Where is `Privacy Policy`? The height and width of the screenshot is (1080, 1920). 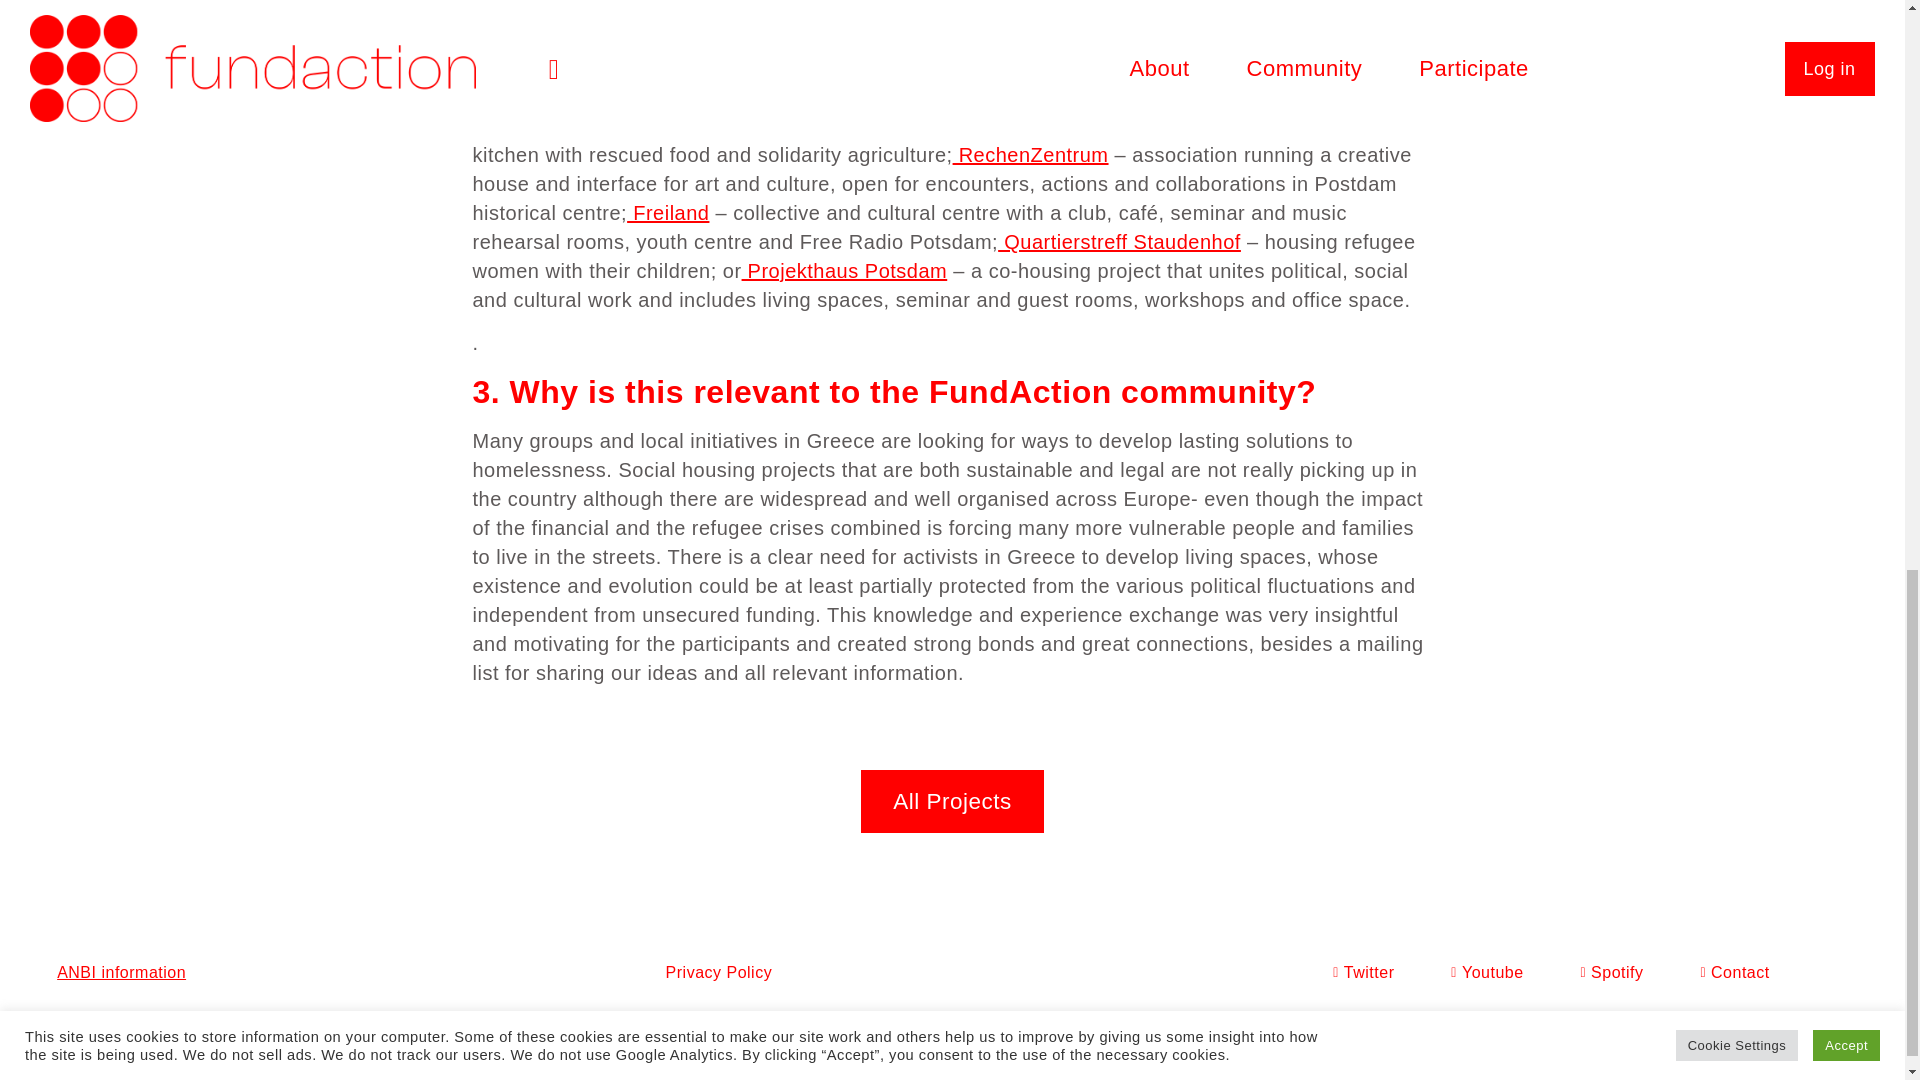
Privacy Policy is located at coordinates (720, 972).